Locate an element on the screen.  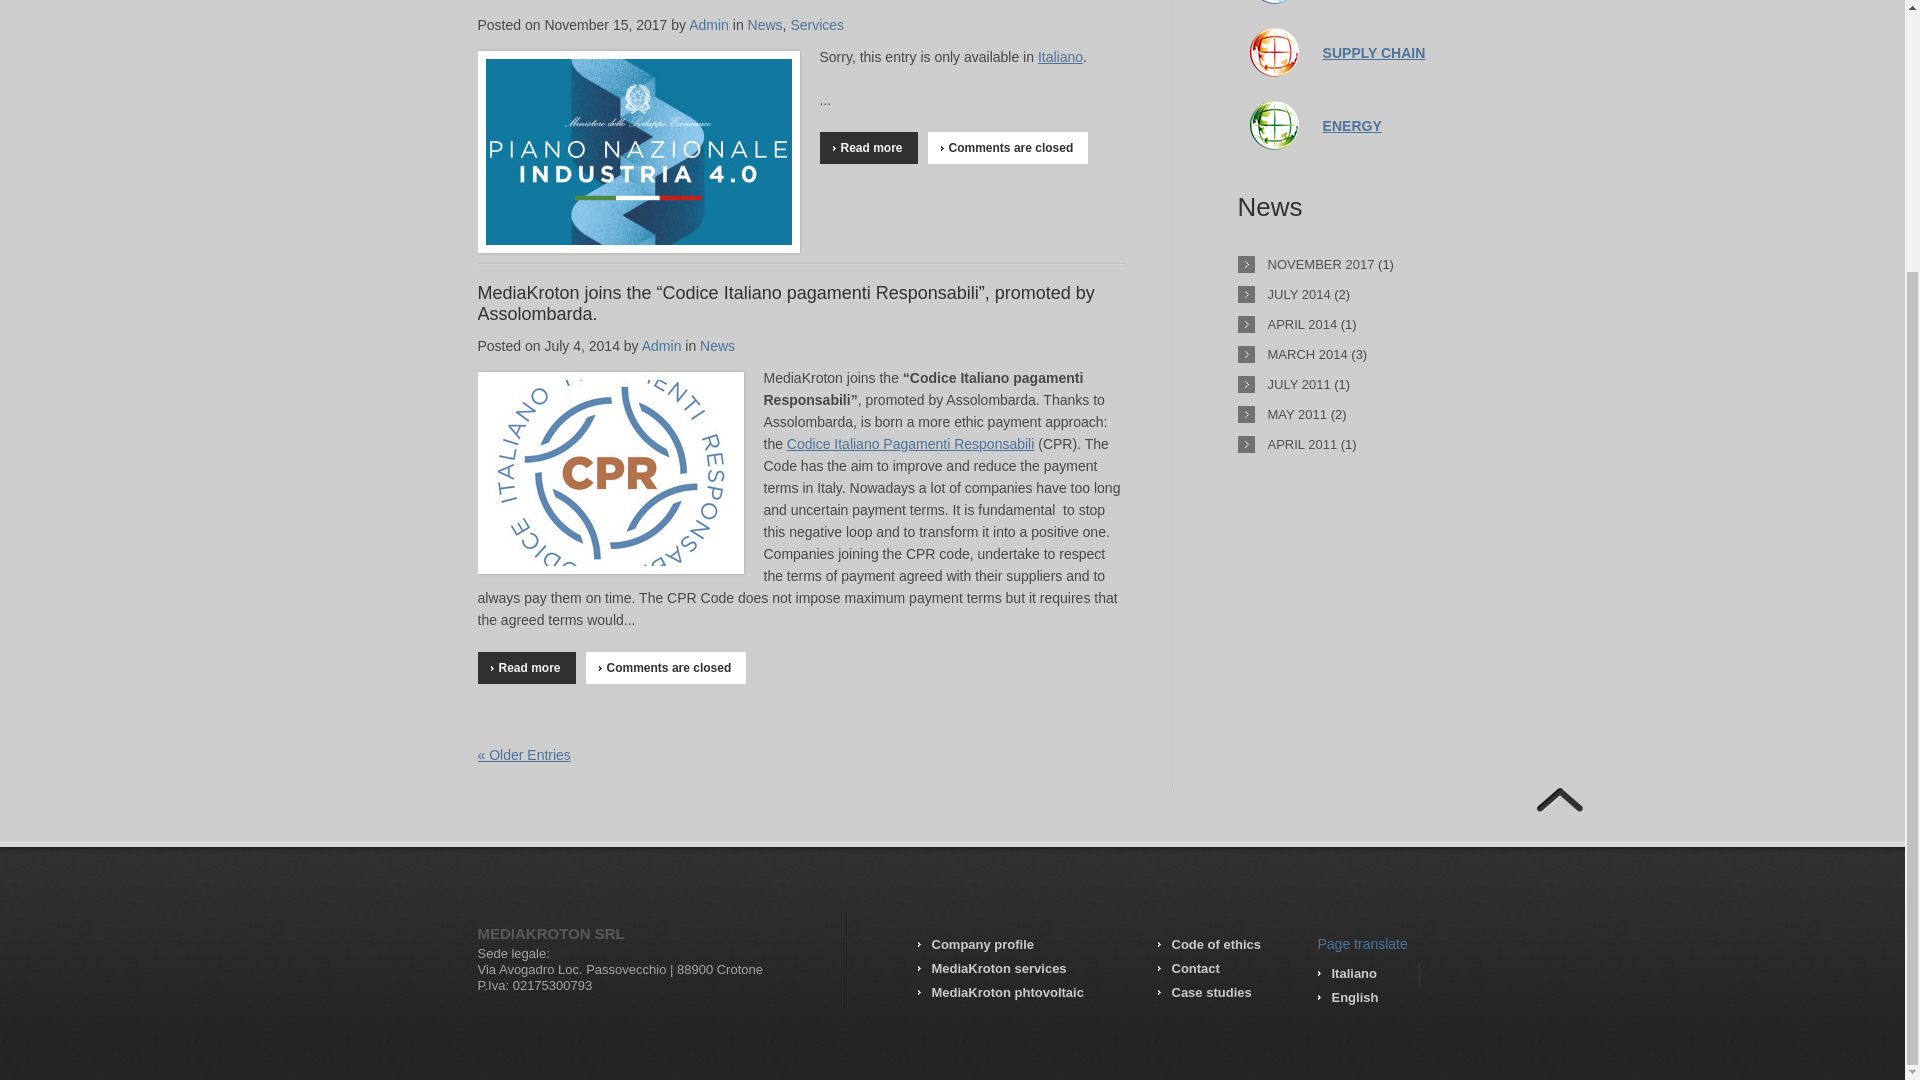
Supply Chain is located at coordinates (1274, 39).